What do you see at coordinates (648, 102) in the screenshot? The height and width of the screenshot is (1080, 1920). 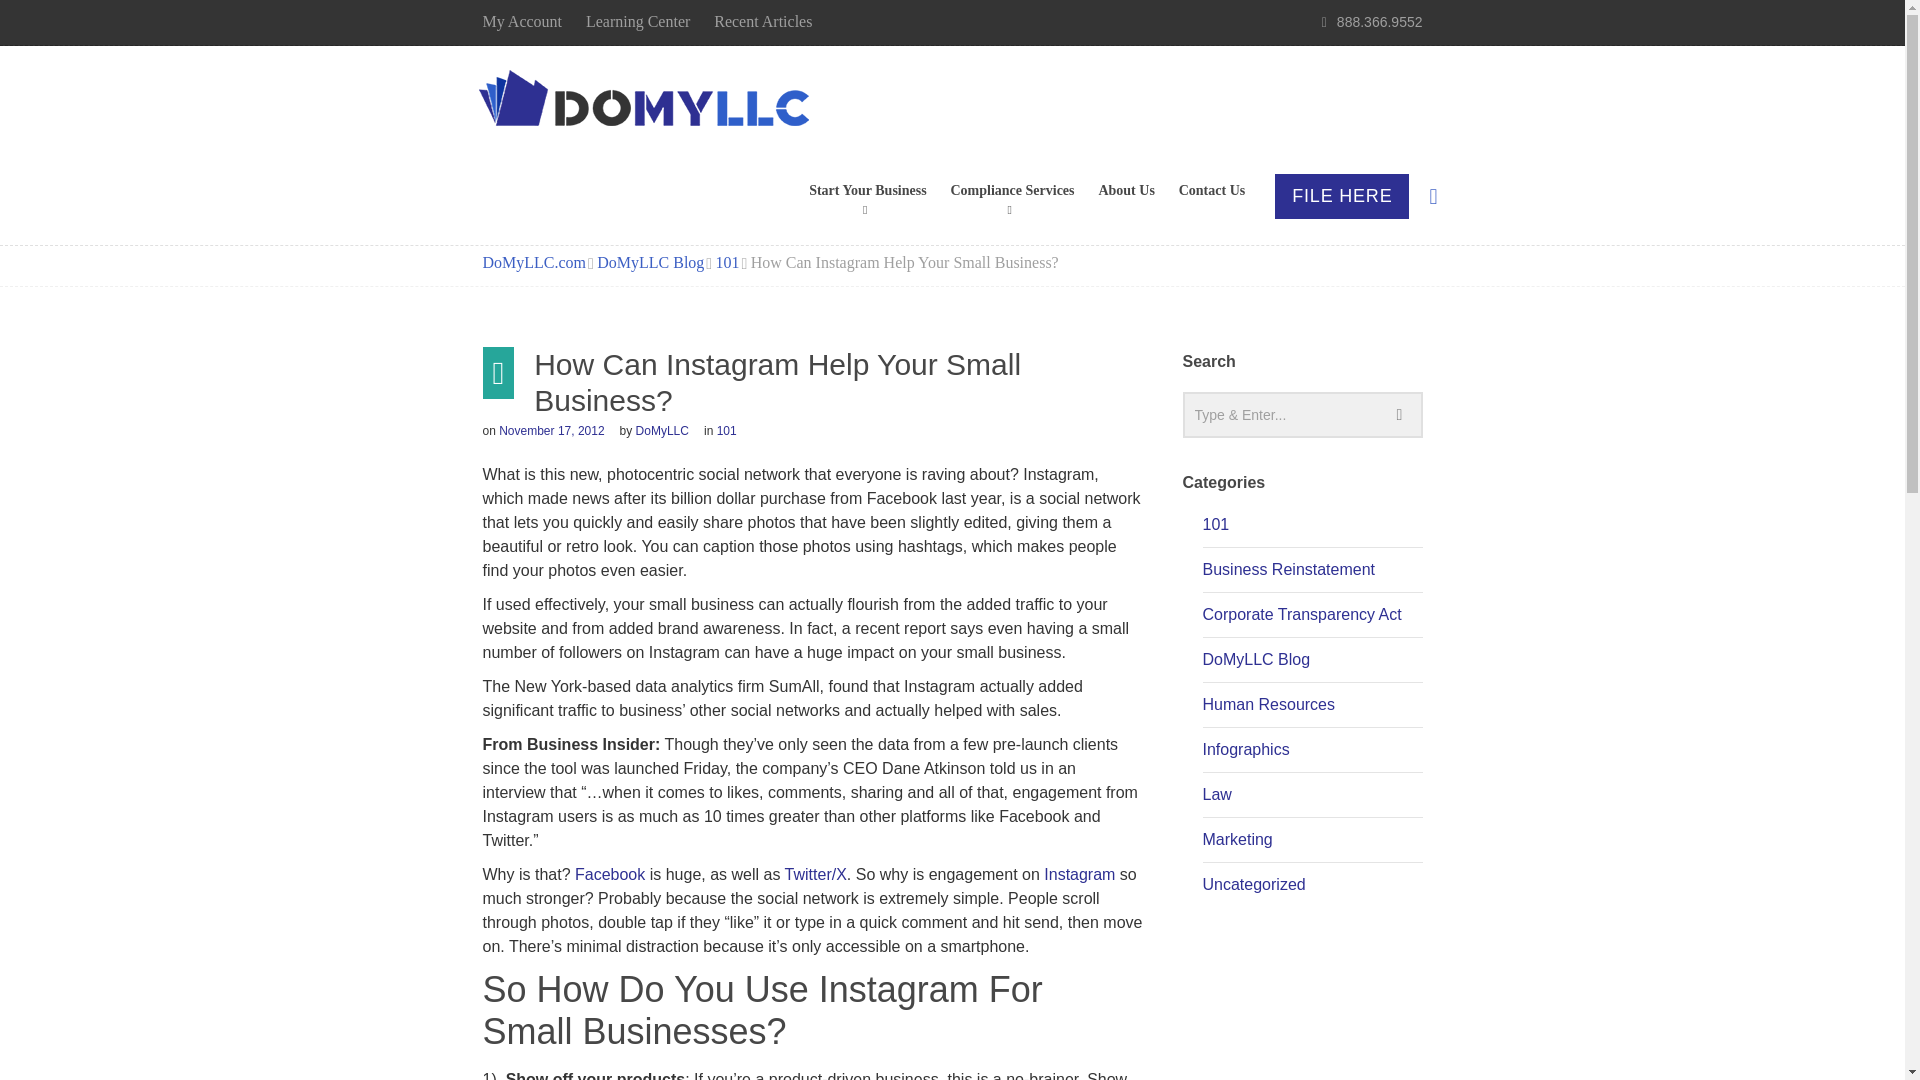 I see `DoMyLLC.com` at bounding box center [648, 102].